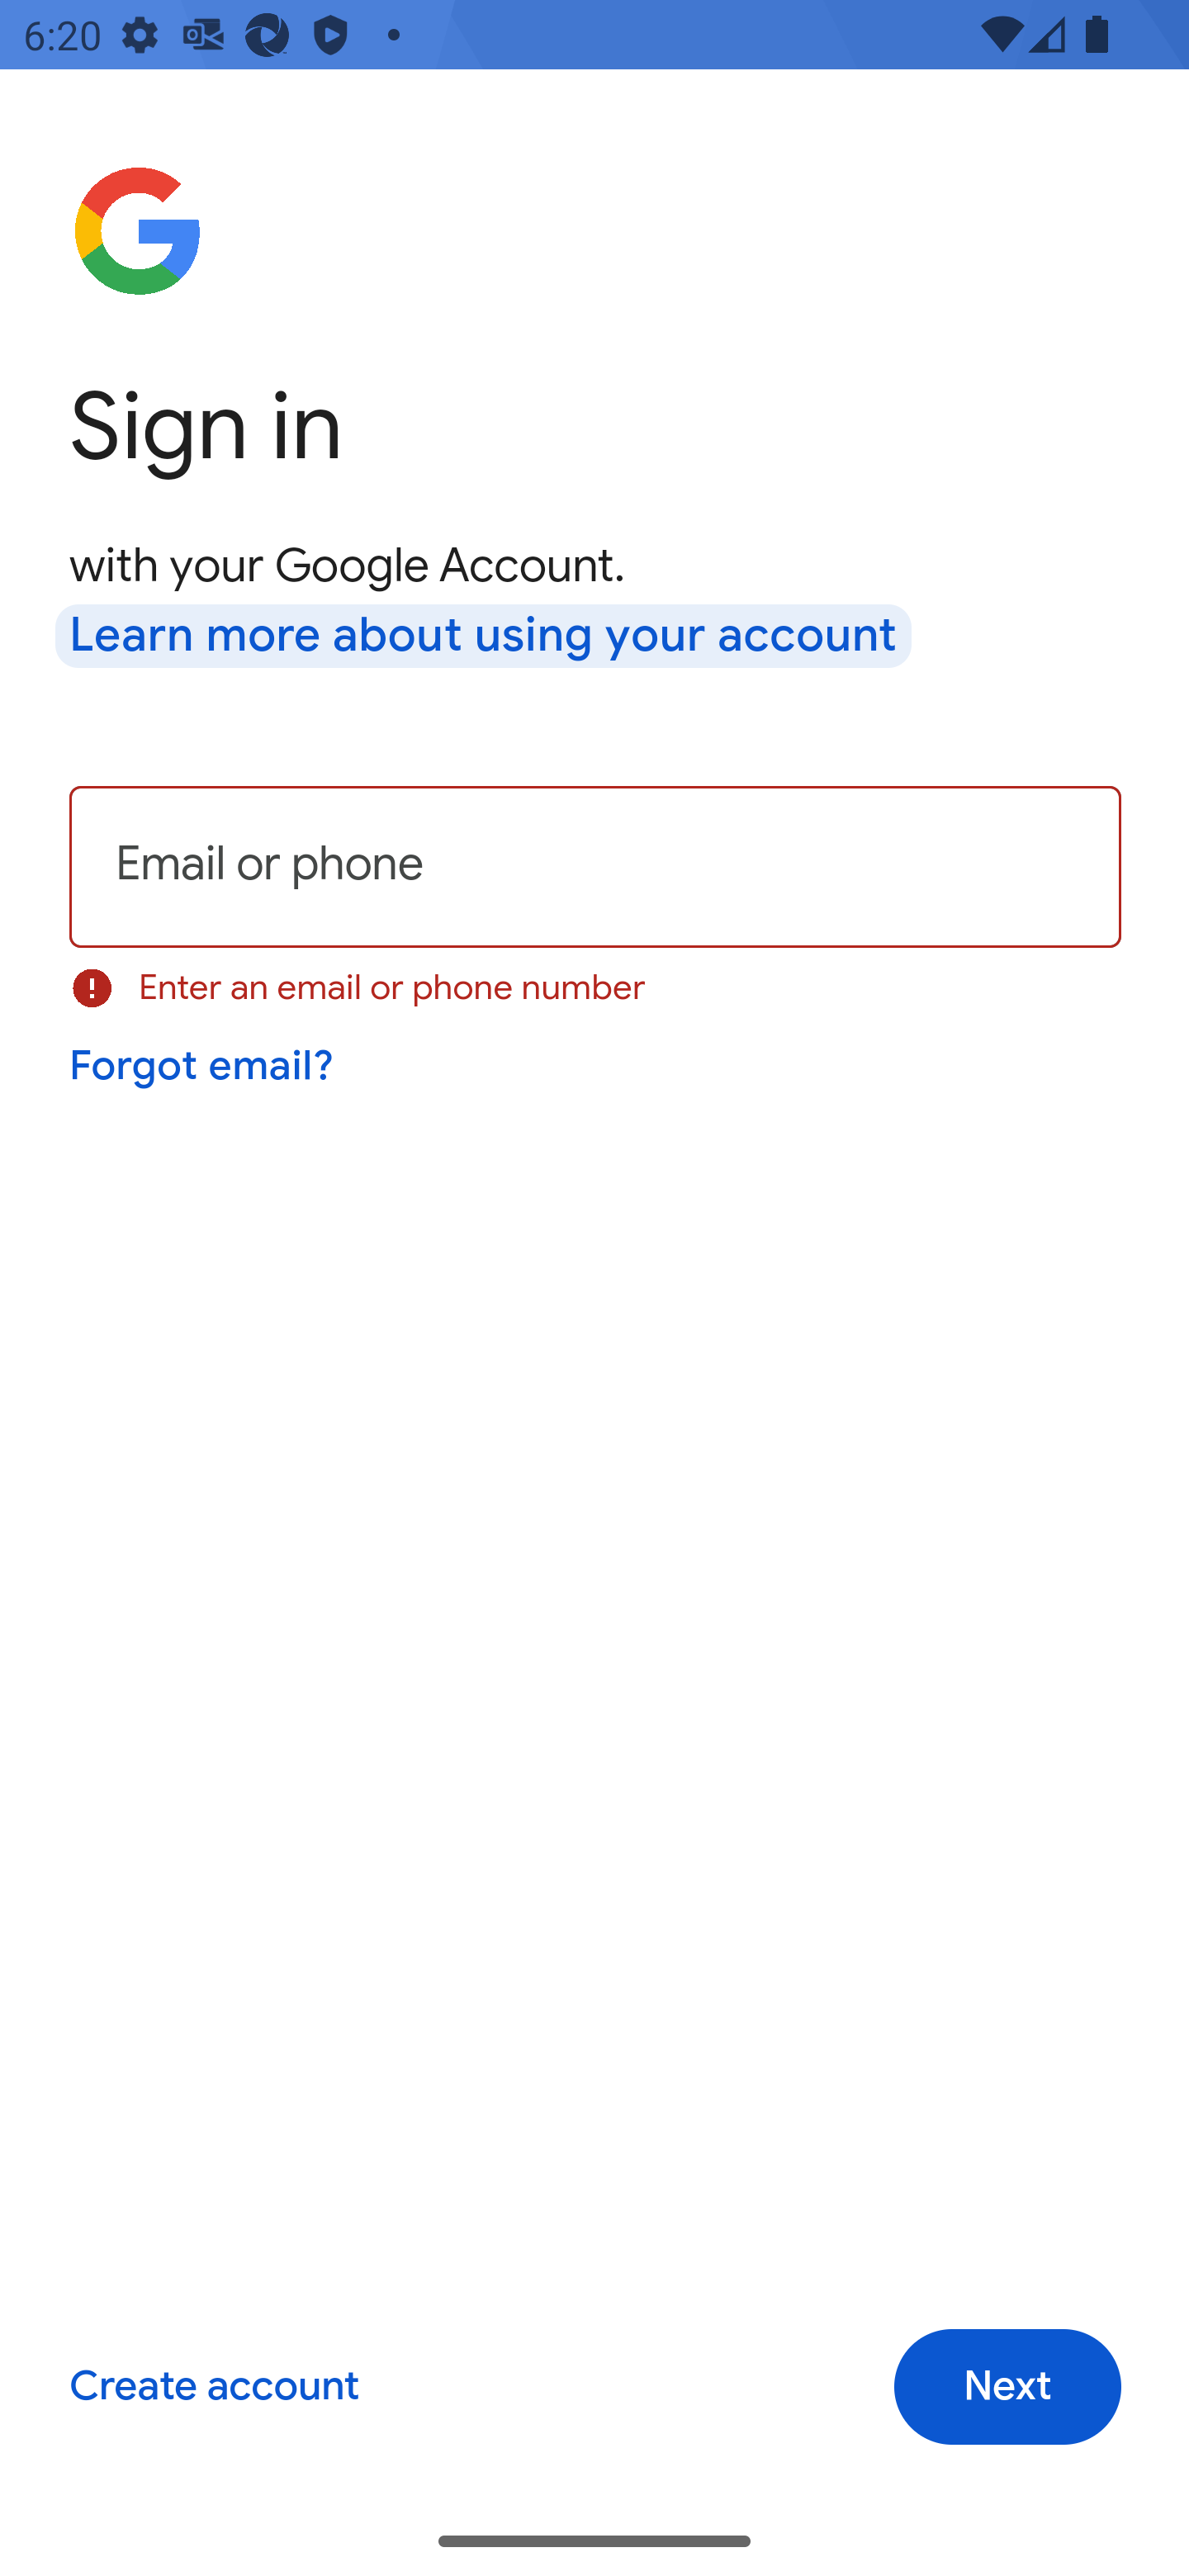 This screenshot has height=2576, width=1189. I want to click on Forgot email?, so click(203, 1066).